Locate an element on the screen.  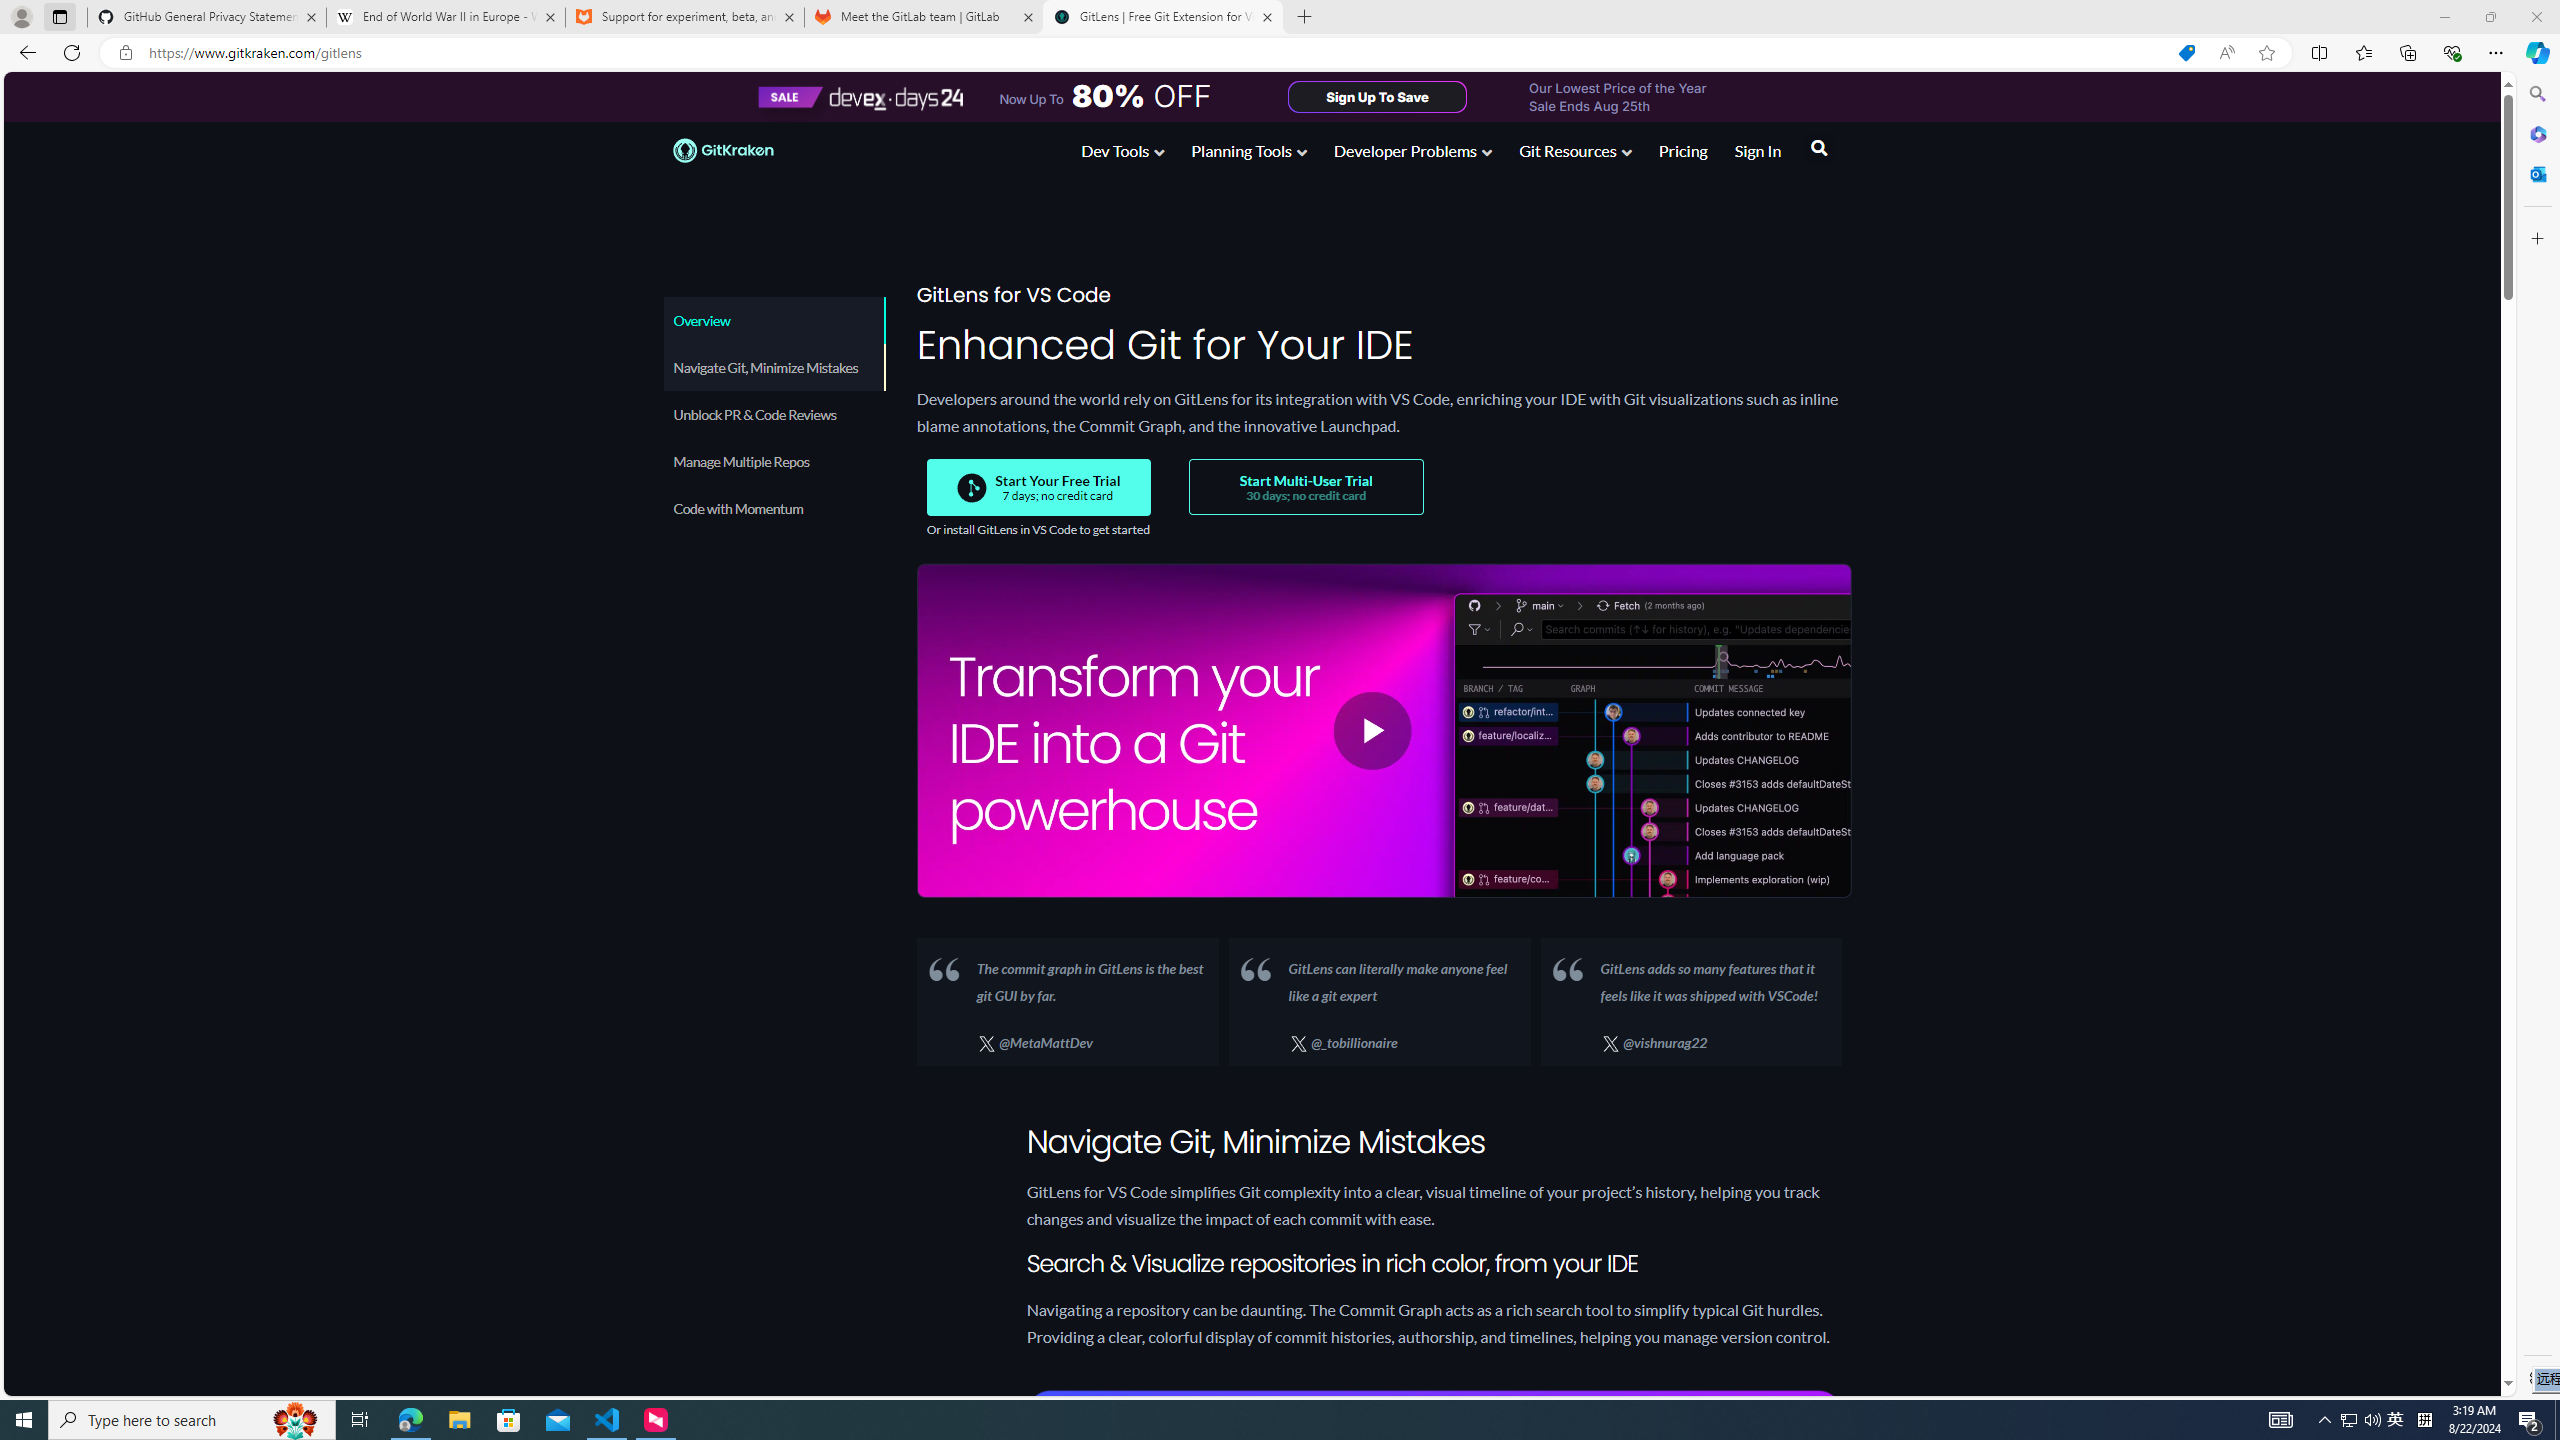
Visual Studio Code - 1 running window is located at coordinates (608, 1420).